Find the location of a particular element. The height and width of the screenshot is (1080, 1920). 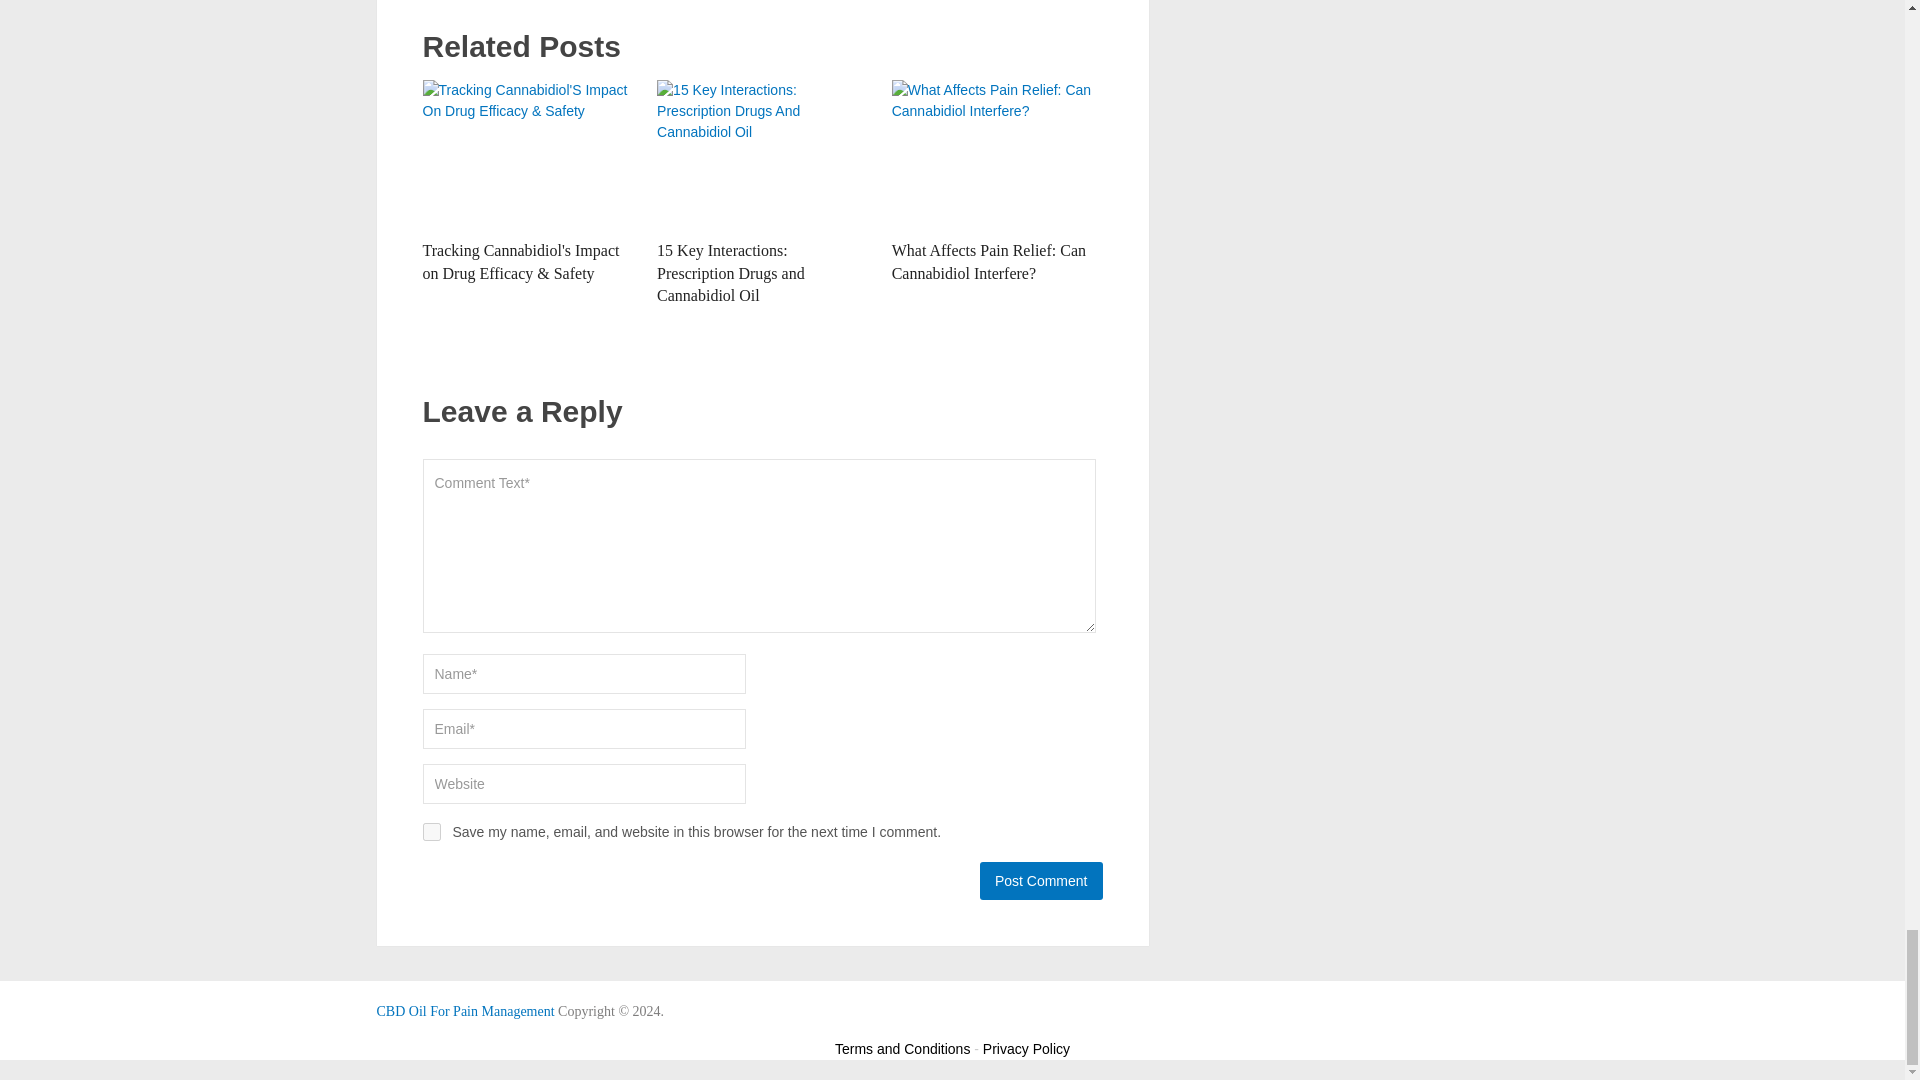

yes is located at coordinates (430, 832).